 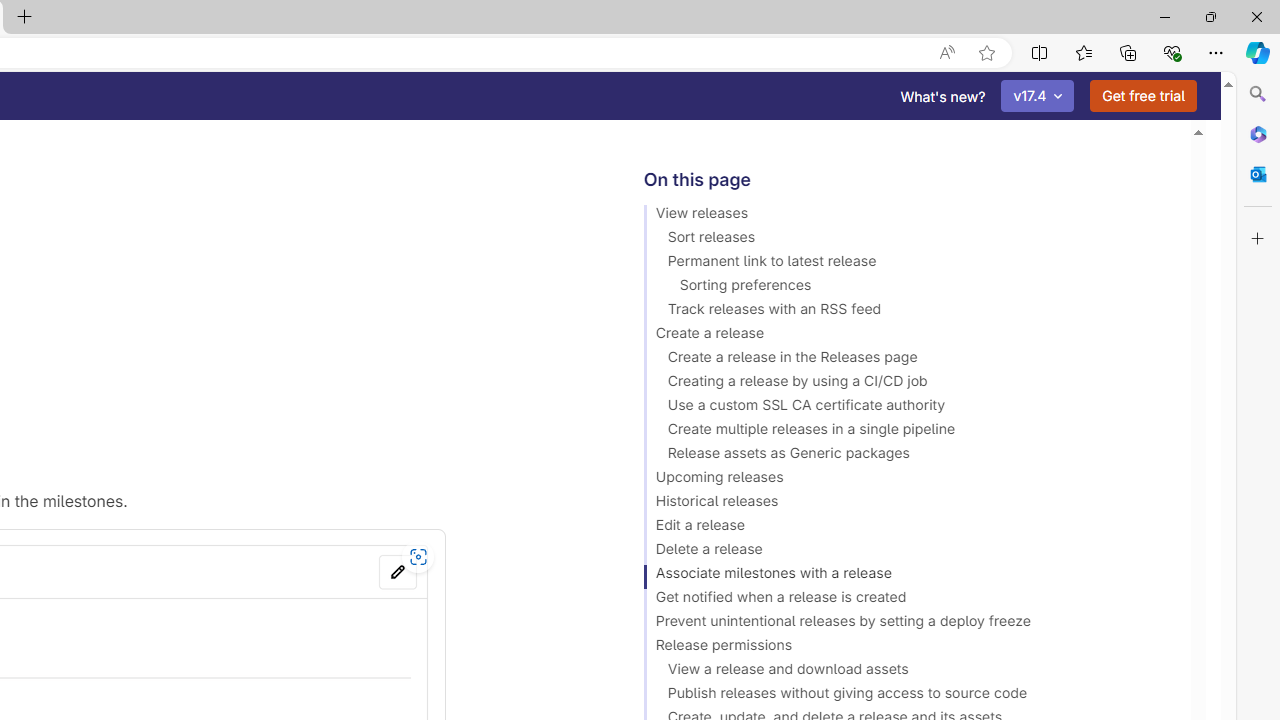 I want to click on Create a release, so click(x=908, y=336).